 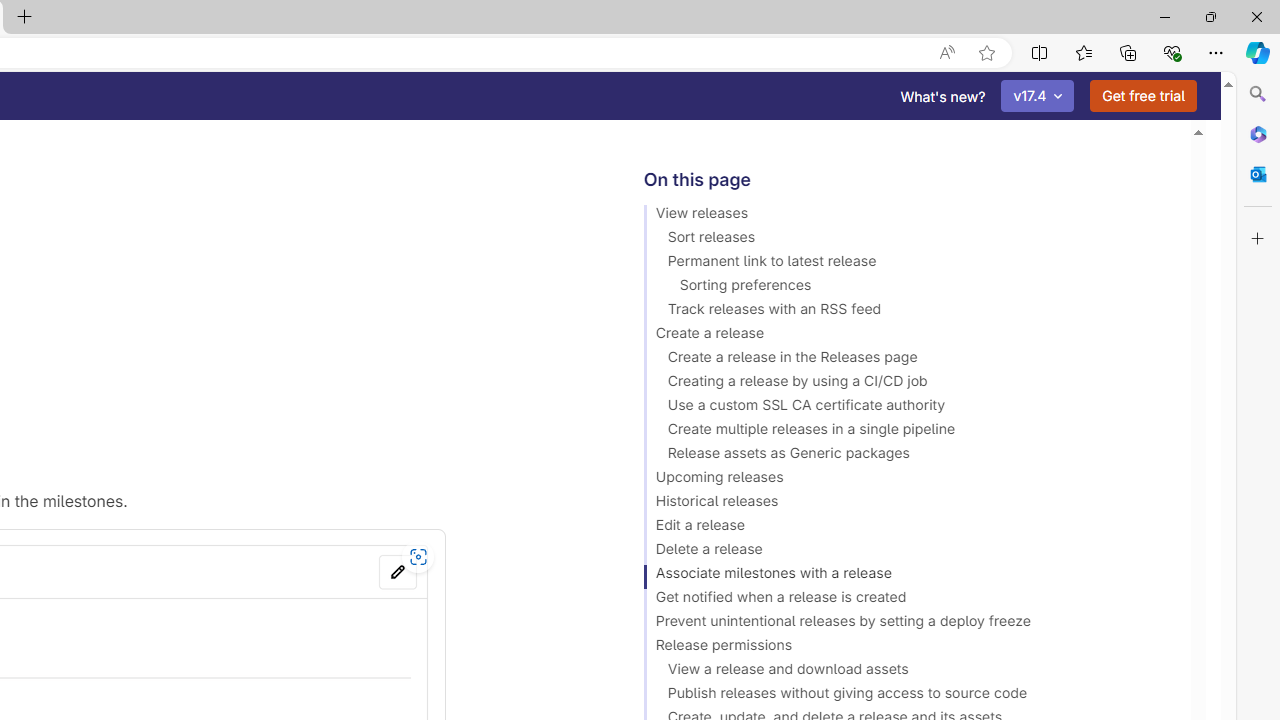 I want to click on Create a release, so click(x=908, y=336).